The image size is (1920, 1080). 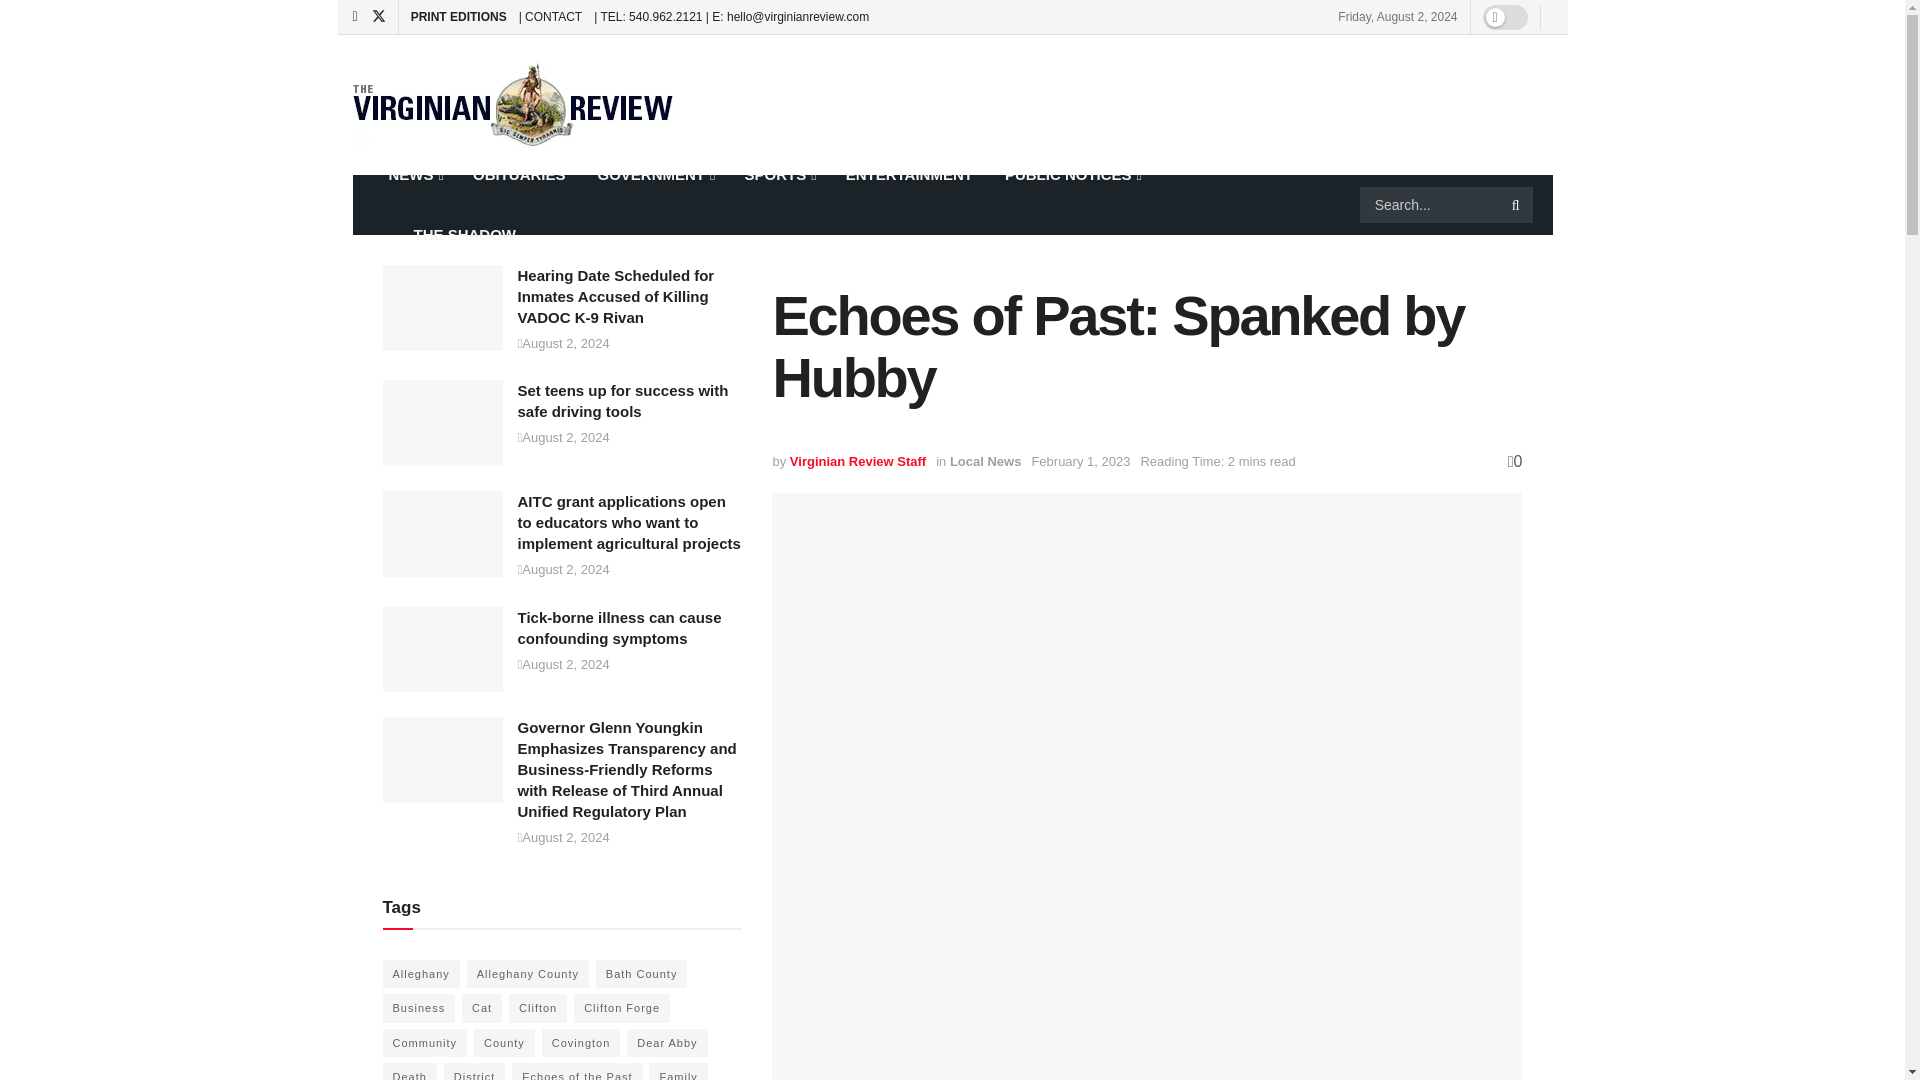 What do you see at coordinates (452, 234) in the screenshot?
I see `THE SHADOW` at bounding box center [452, 234].